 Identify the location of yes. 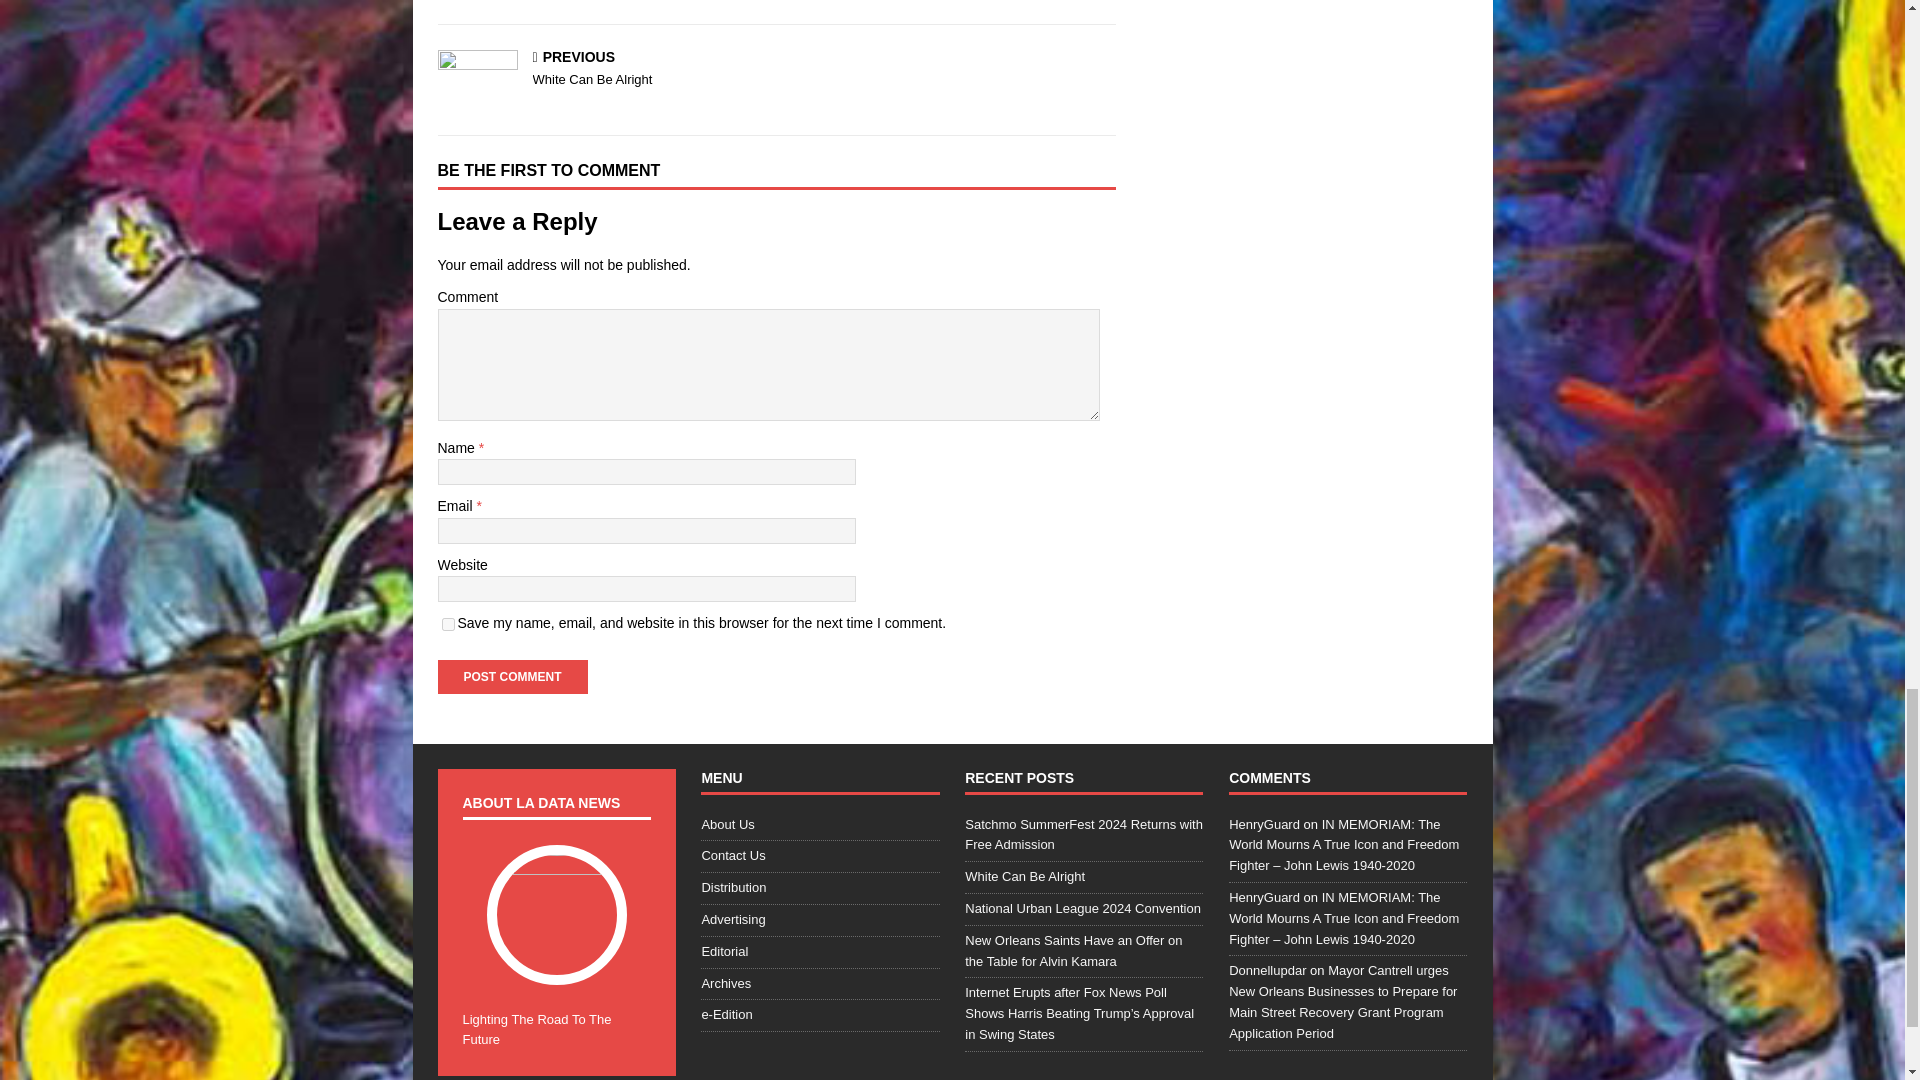
(448, 624).